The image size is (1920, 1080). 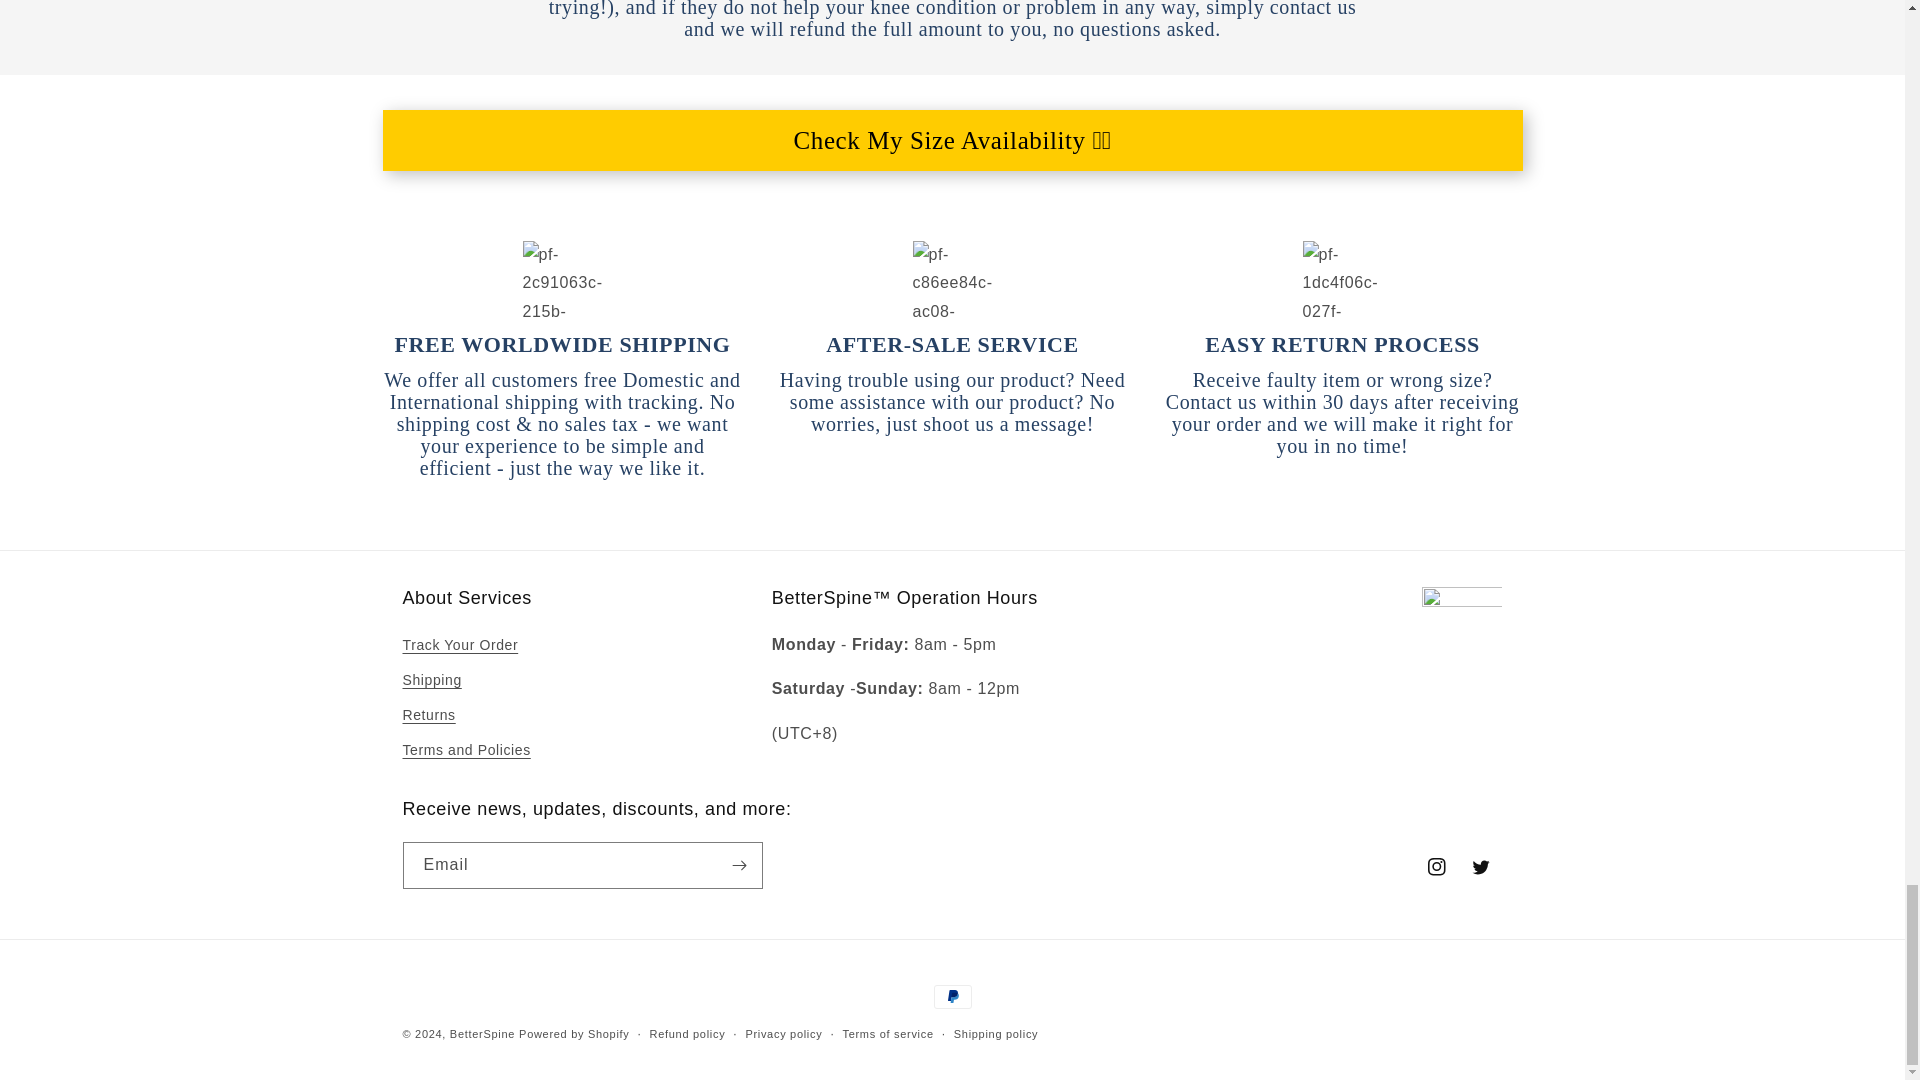 What do you see at coordinates (465, 750) in the screenshot?
I see `Terms and Policies` at bounding box center [465, 750].